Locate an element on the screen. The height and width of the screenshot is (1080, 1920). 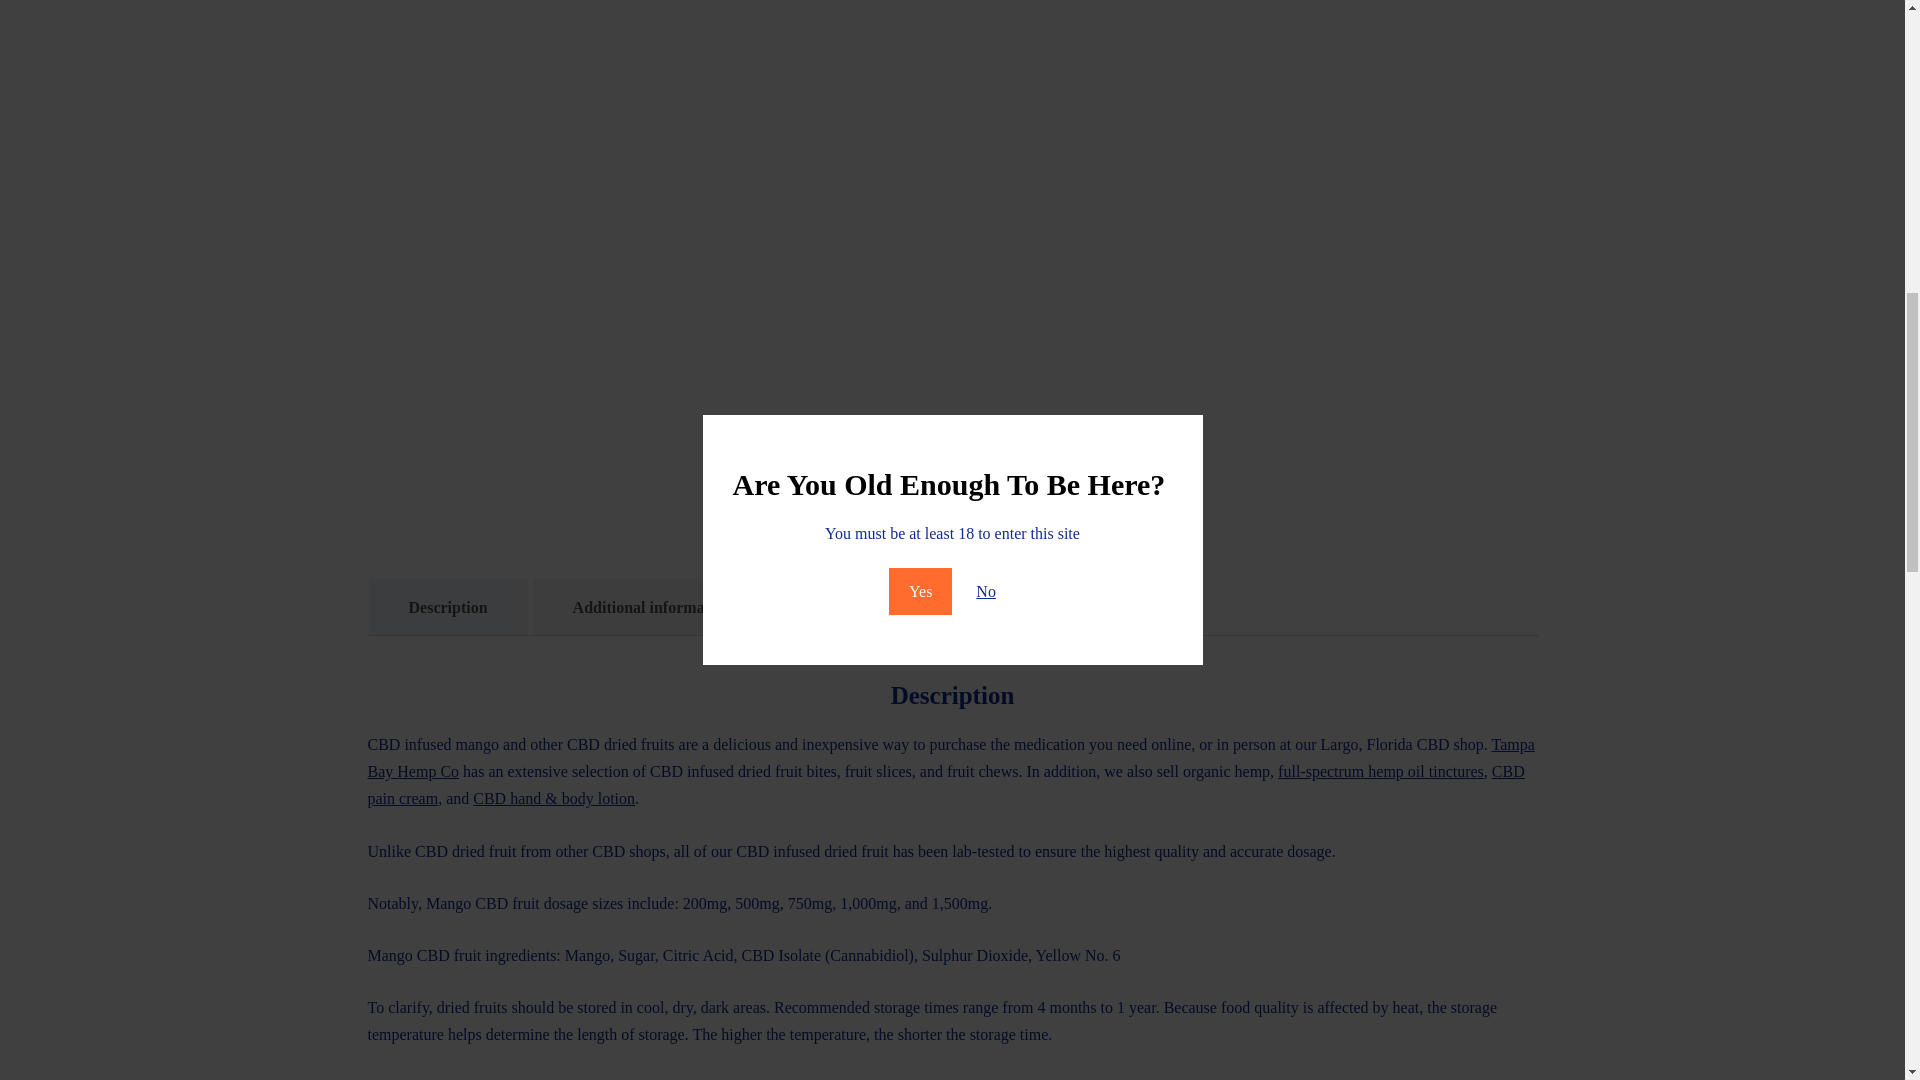
CBD pain cream is located at coordinates (946, 784).